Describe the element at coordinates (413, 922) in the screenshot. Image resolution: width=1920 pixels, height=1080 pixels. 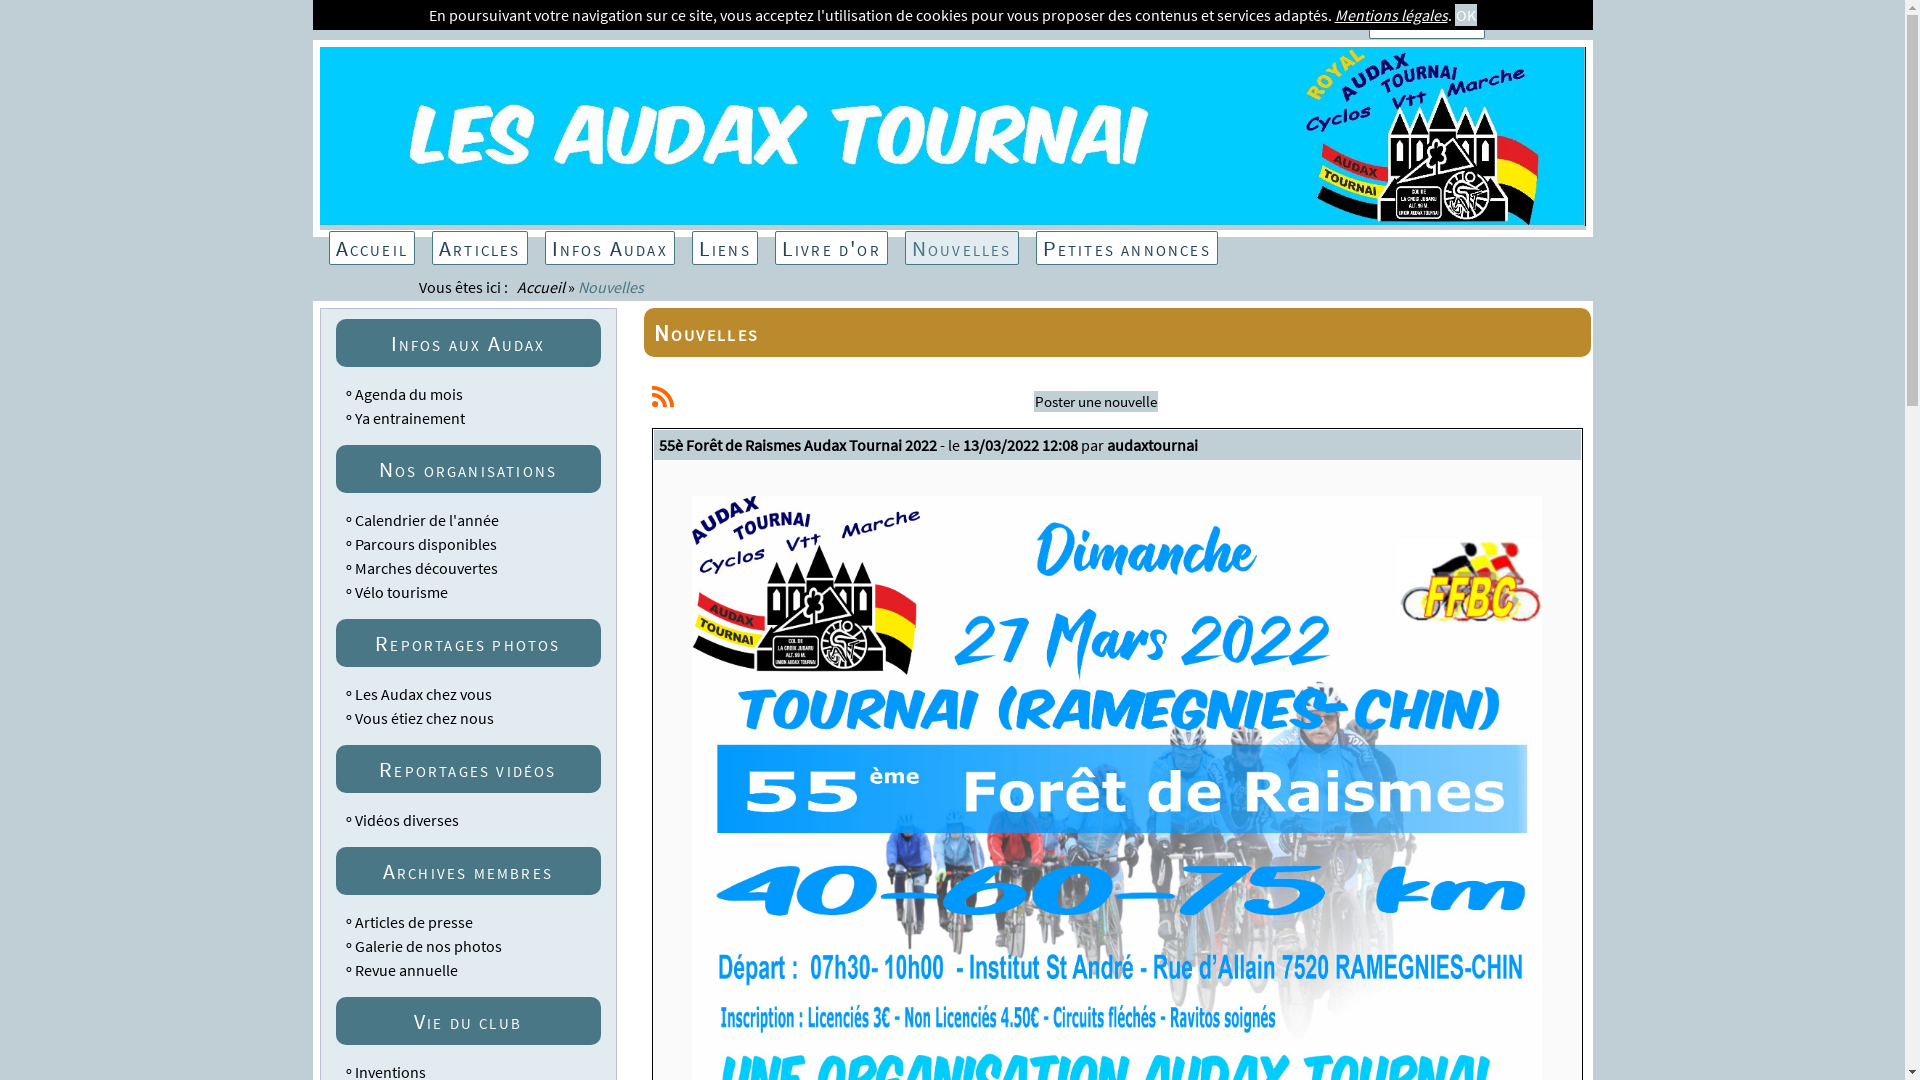
I see `Articles de presse` at that location.